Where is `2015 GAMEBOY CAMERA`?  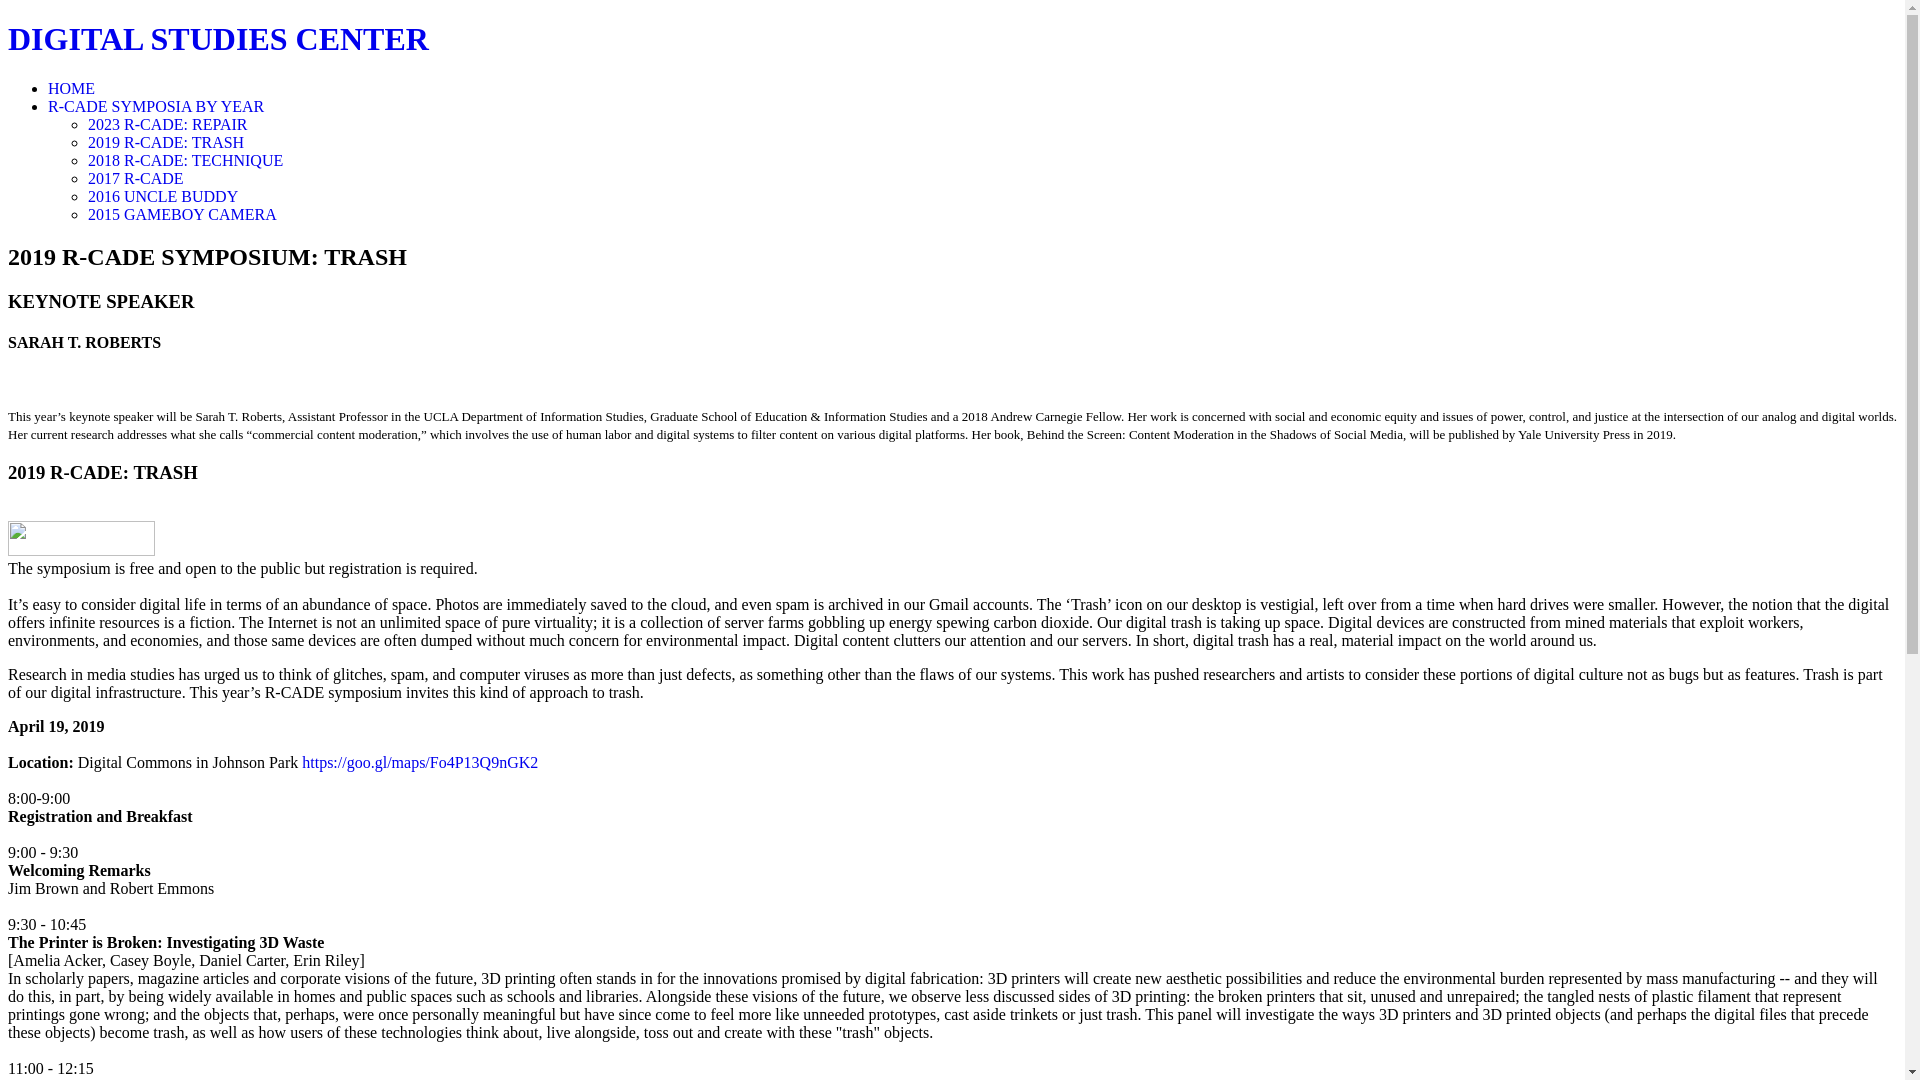 2015 GAMEBOY CAMERA is located at coordinates (182, 214).